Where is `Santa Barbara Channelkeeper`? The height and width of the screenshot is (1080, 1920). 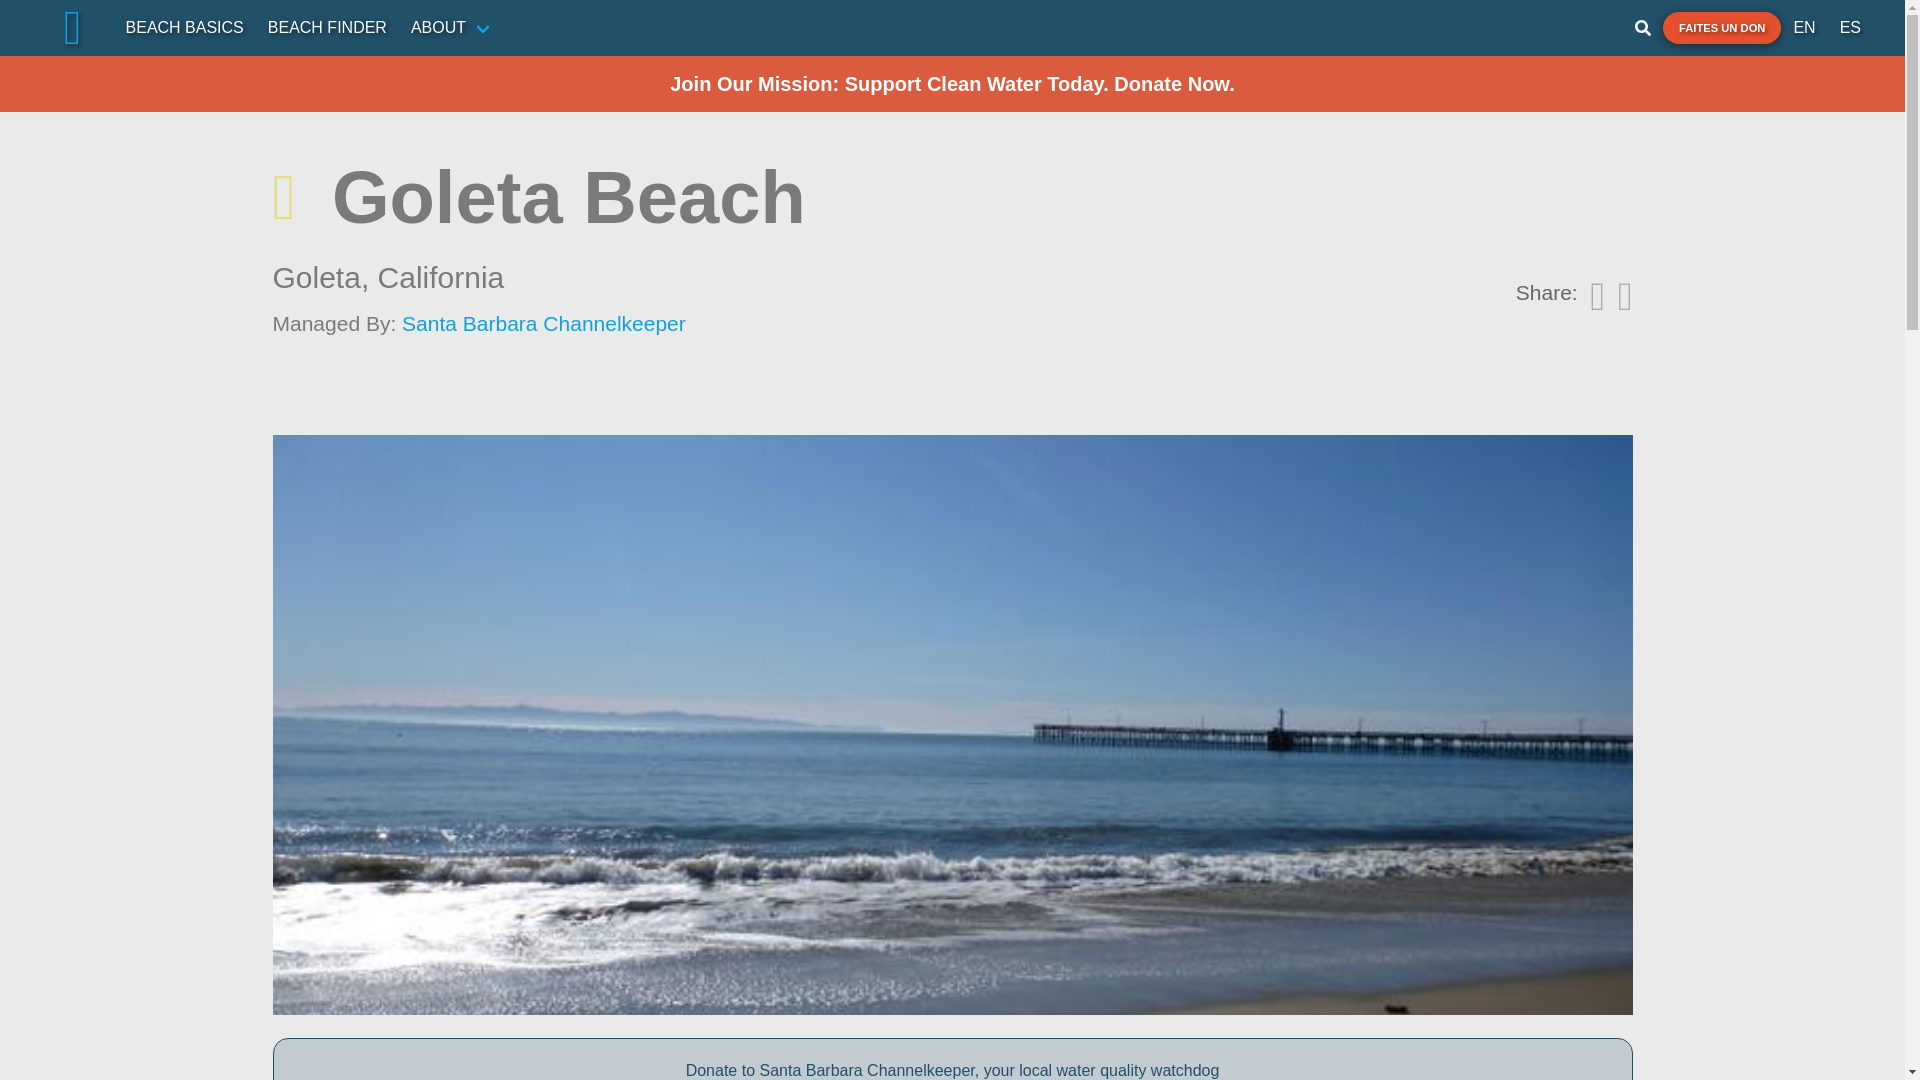 Santa Barbara Channelkeeper is located at coordinates (543, 323).